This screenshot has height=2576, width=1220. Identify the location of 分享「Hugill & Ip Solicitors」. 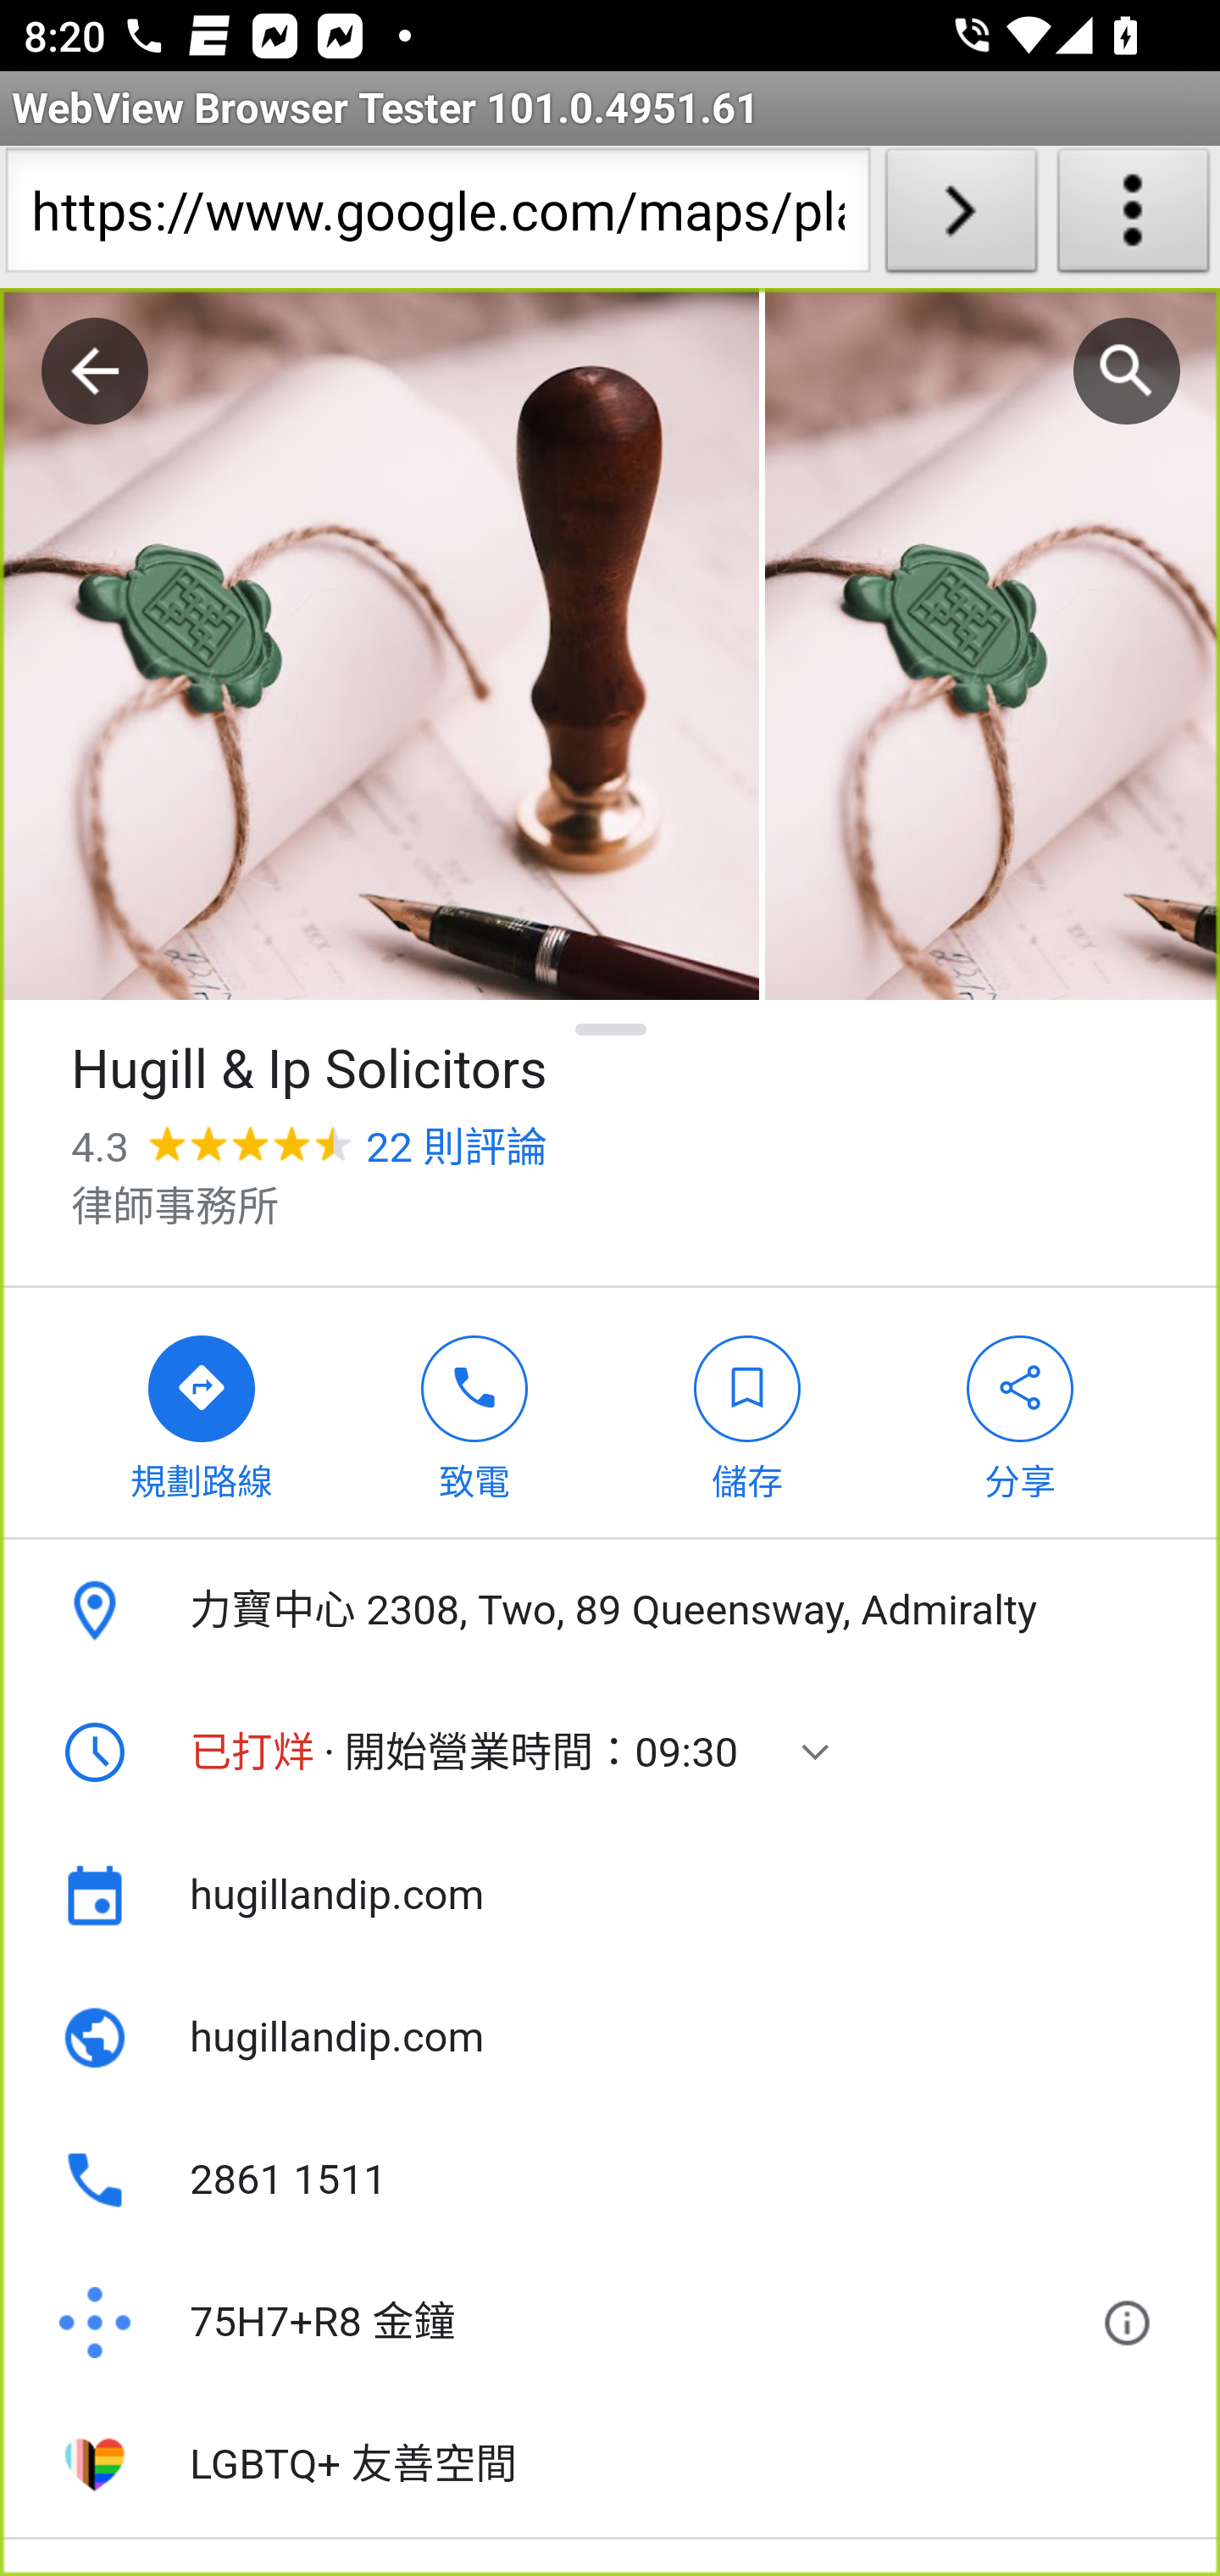
(1021, 1412).